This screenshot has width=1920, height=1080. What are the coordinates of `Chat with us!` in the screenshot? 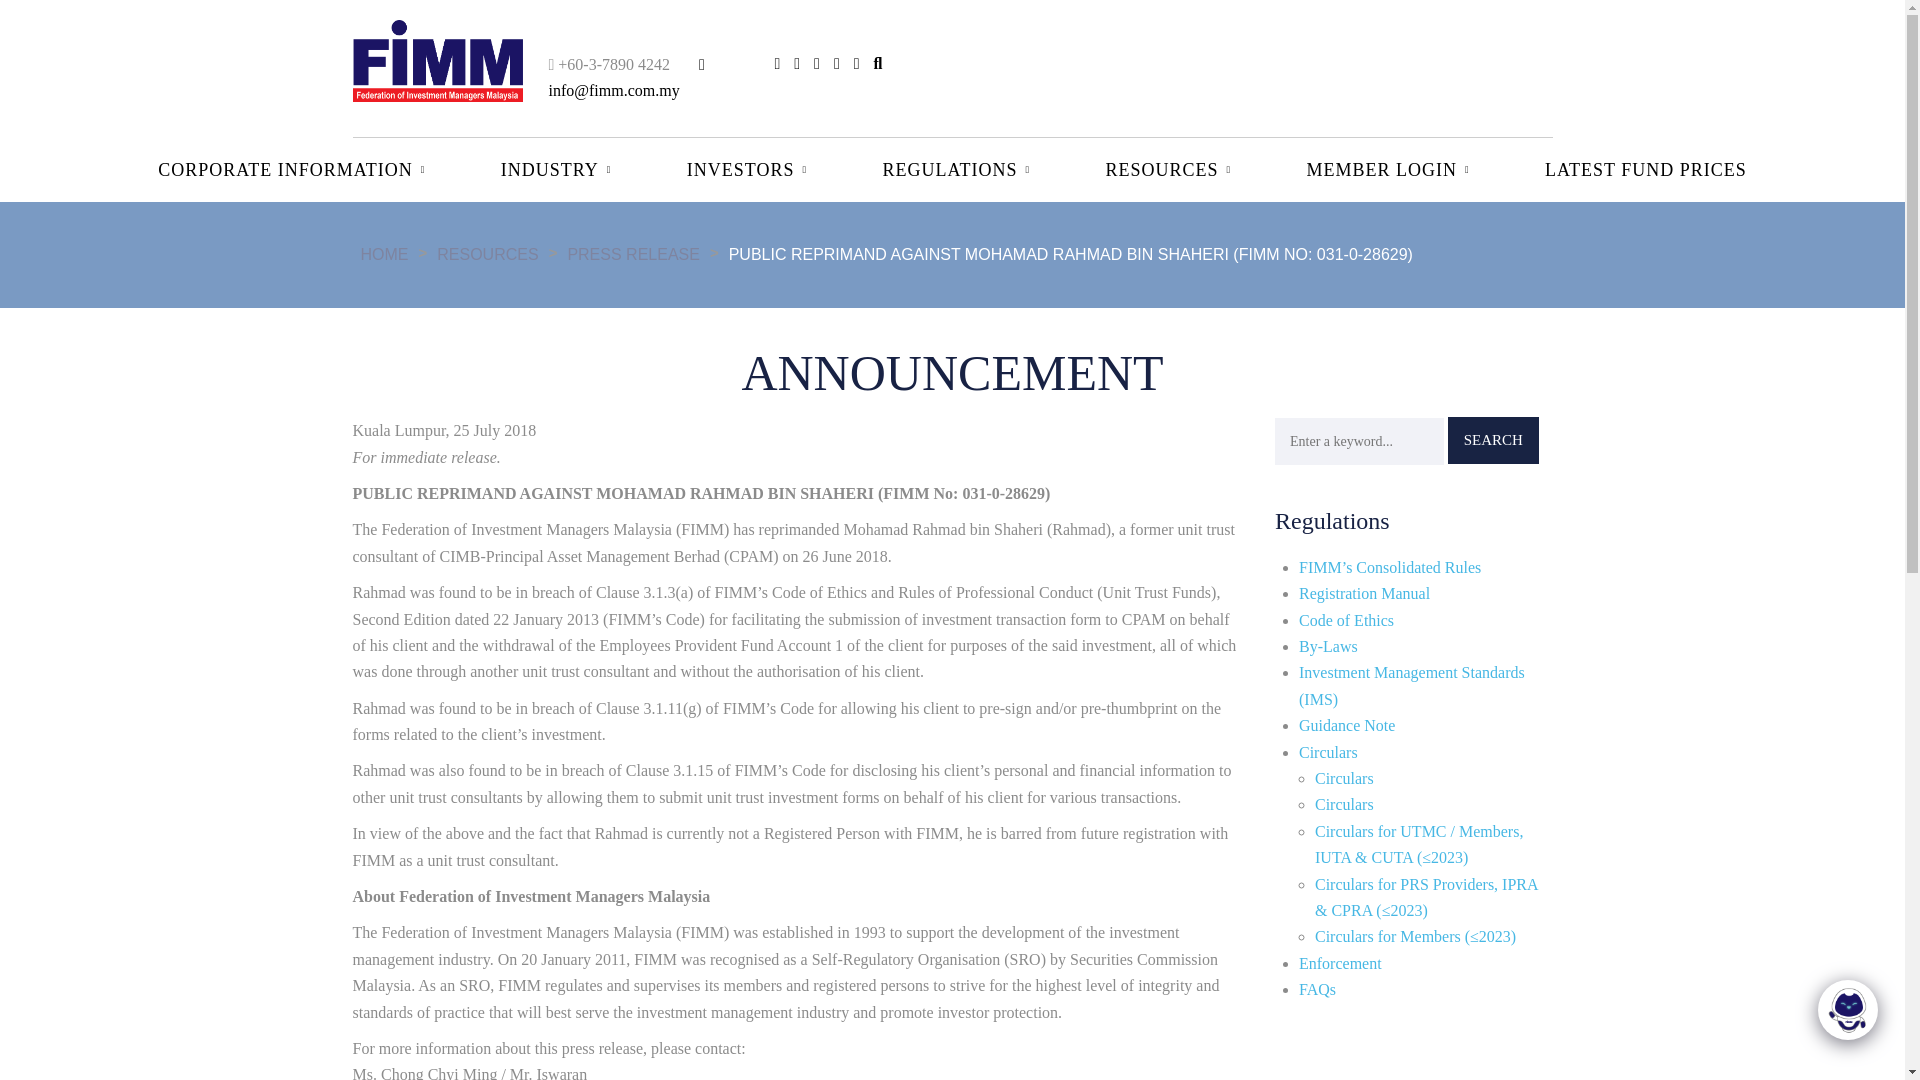 It's located at (1848, 1012).